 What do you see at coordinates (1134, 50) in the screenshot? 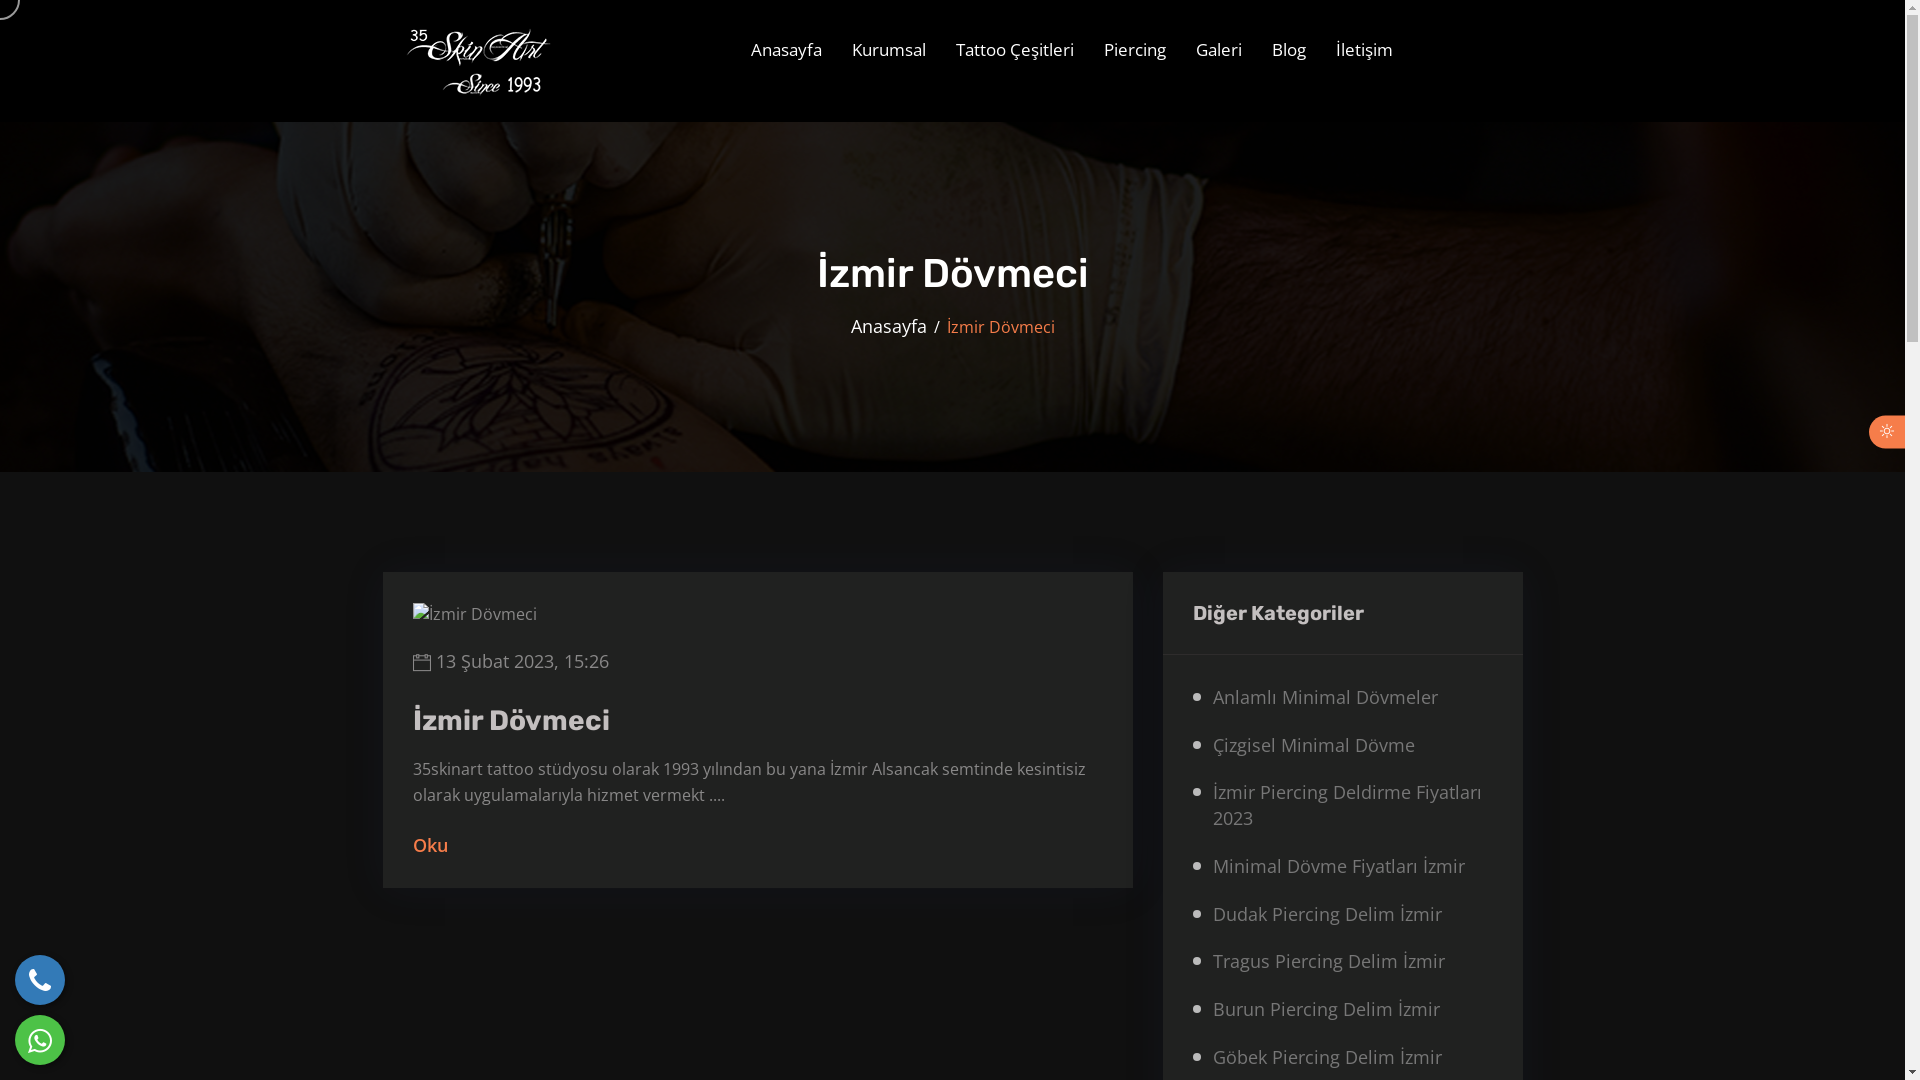
I see `Piercing` at bounding box center [1134, 50].